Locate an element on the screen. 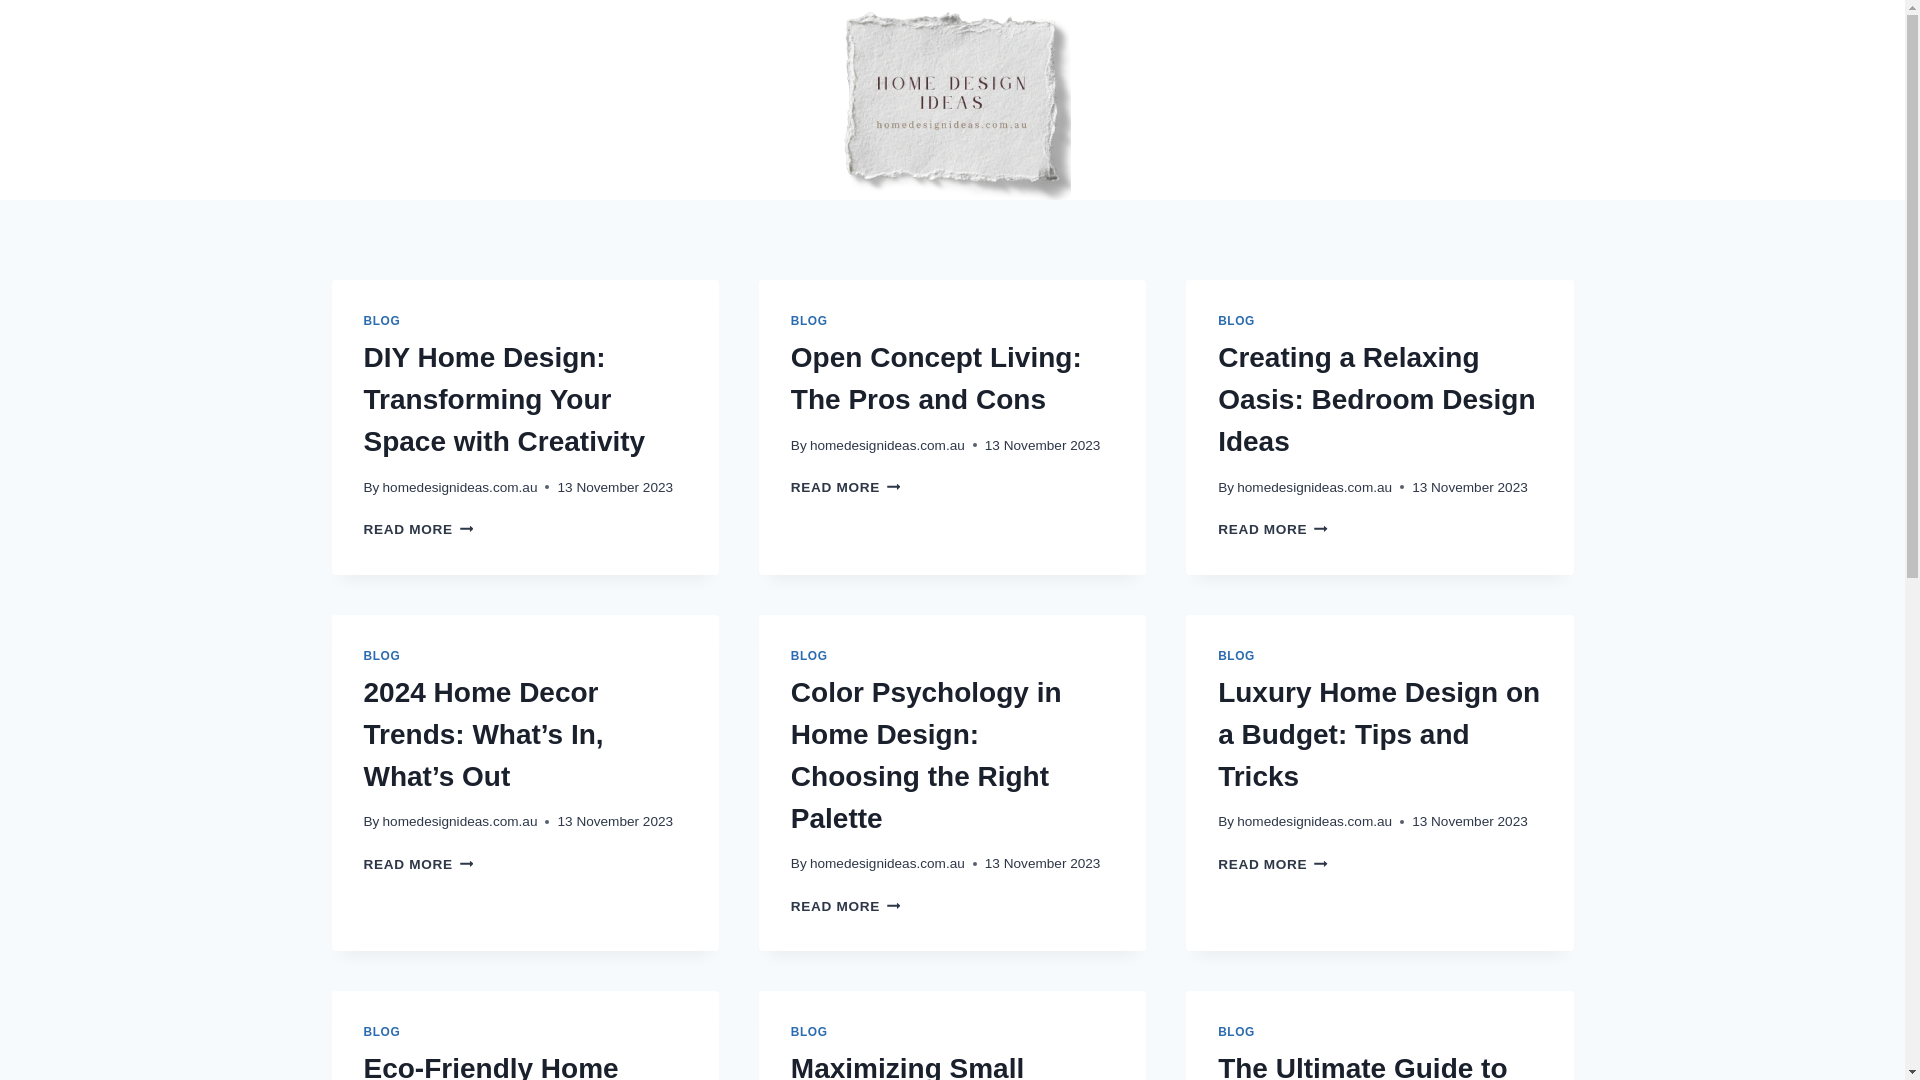 The height and width of the screenshot is (1080, 1920). homedesignideas.com.au is located at coordinates (460, 822).